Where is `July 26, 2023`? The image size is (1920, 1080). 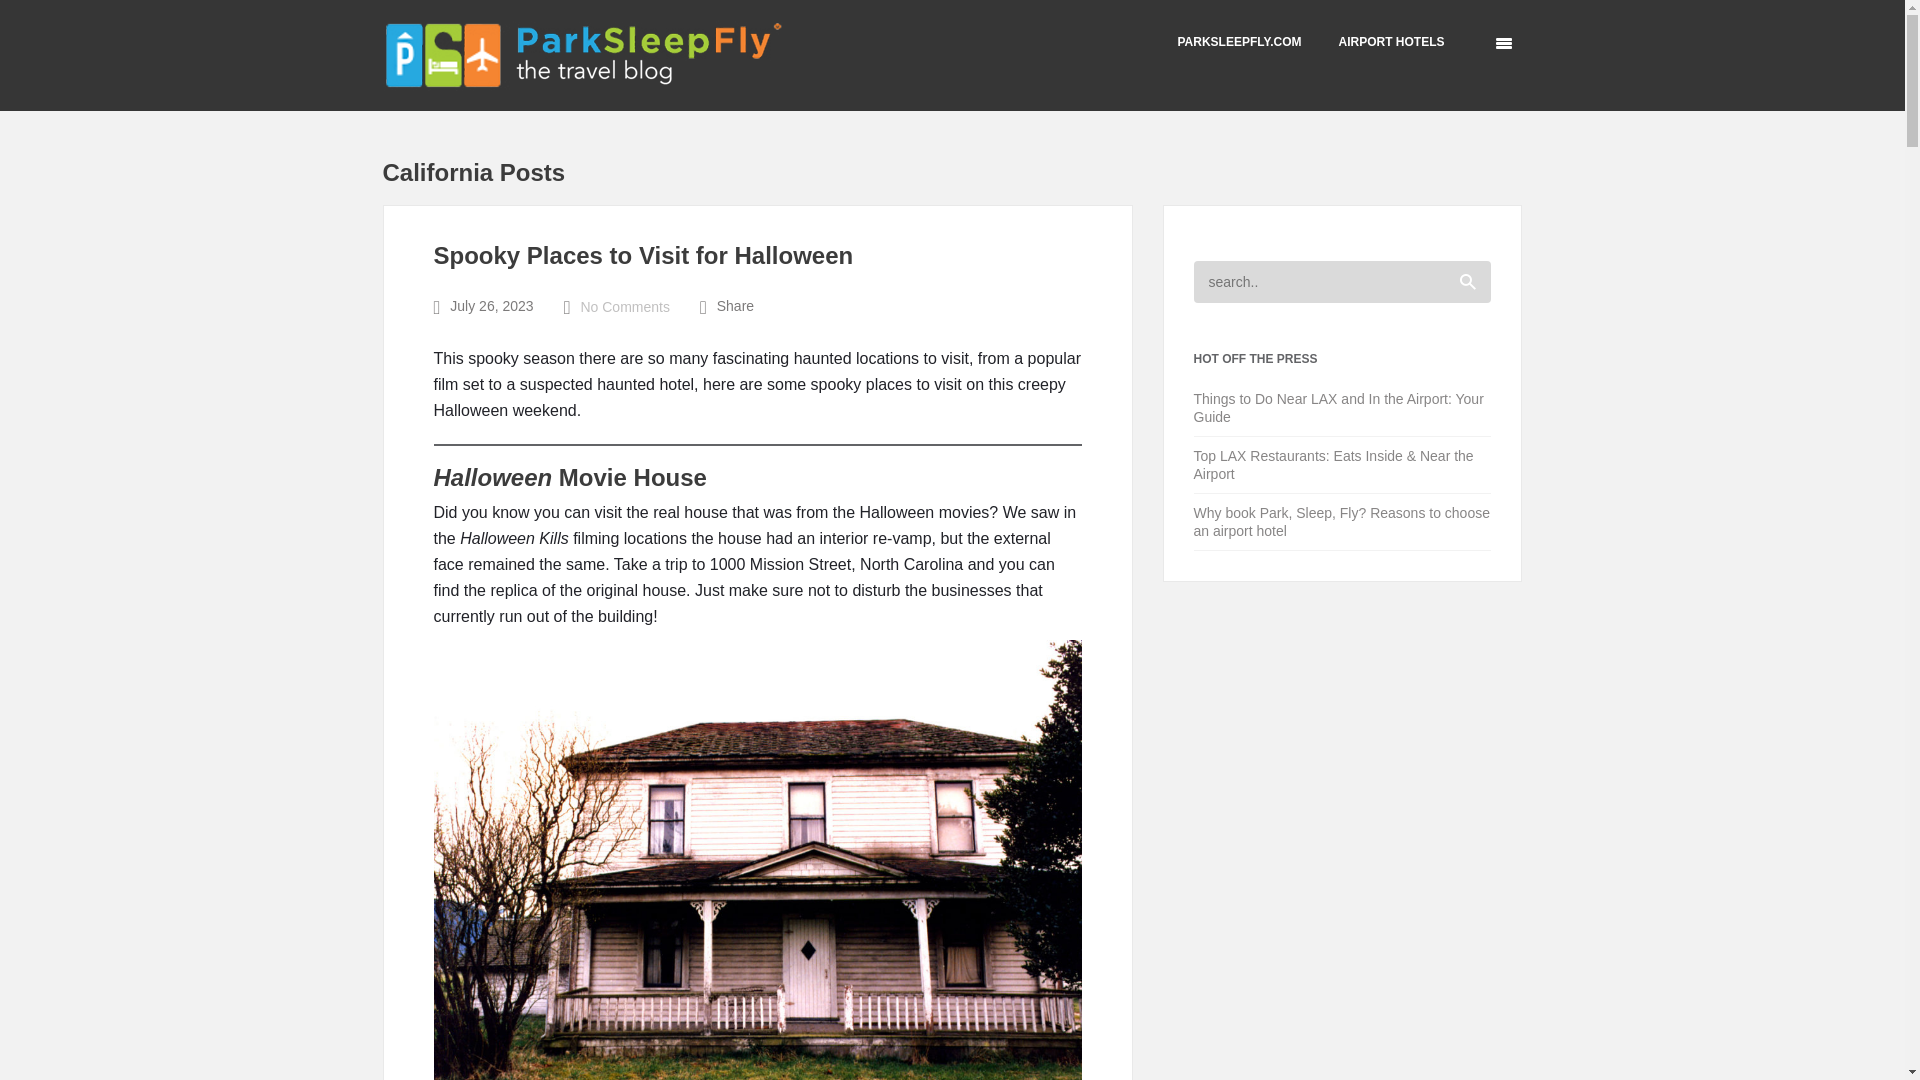 July 26, 2023 is located at coordinates (491, 306).